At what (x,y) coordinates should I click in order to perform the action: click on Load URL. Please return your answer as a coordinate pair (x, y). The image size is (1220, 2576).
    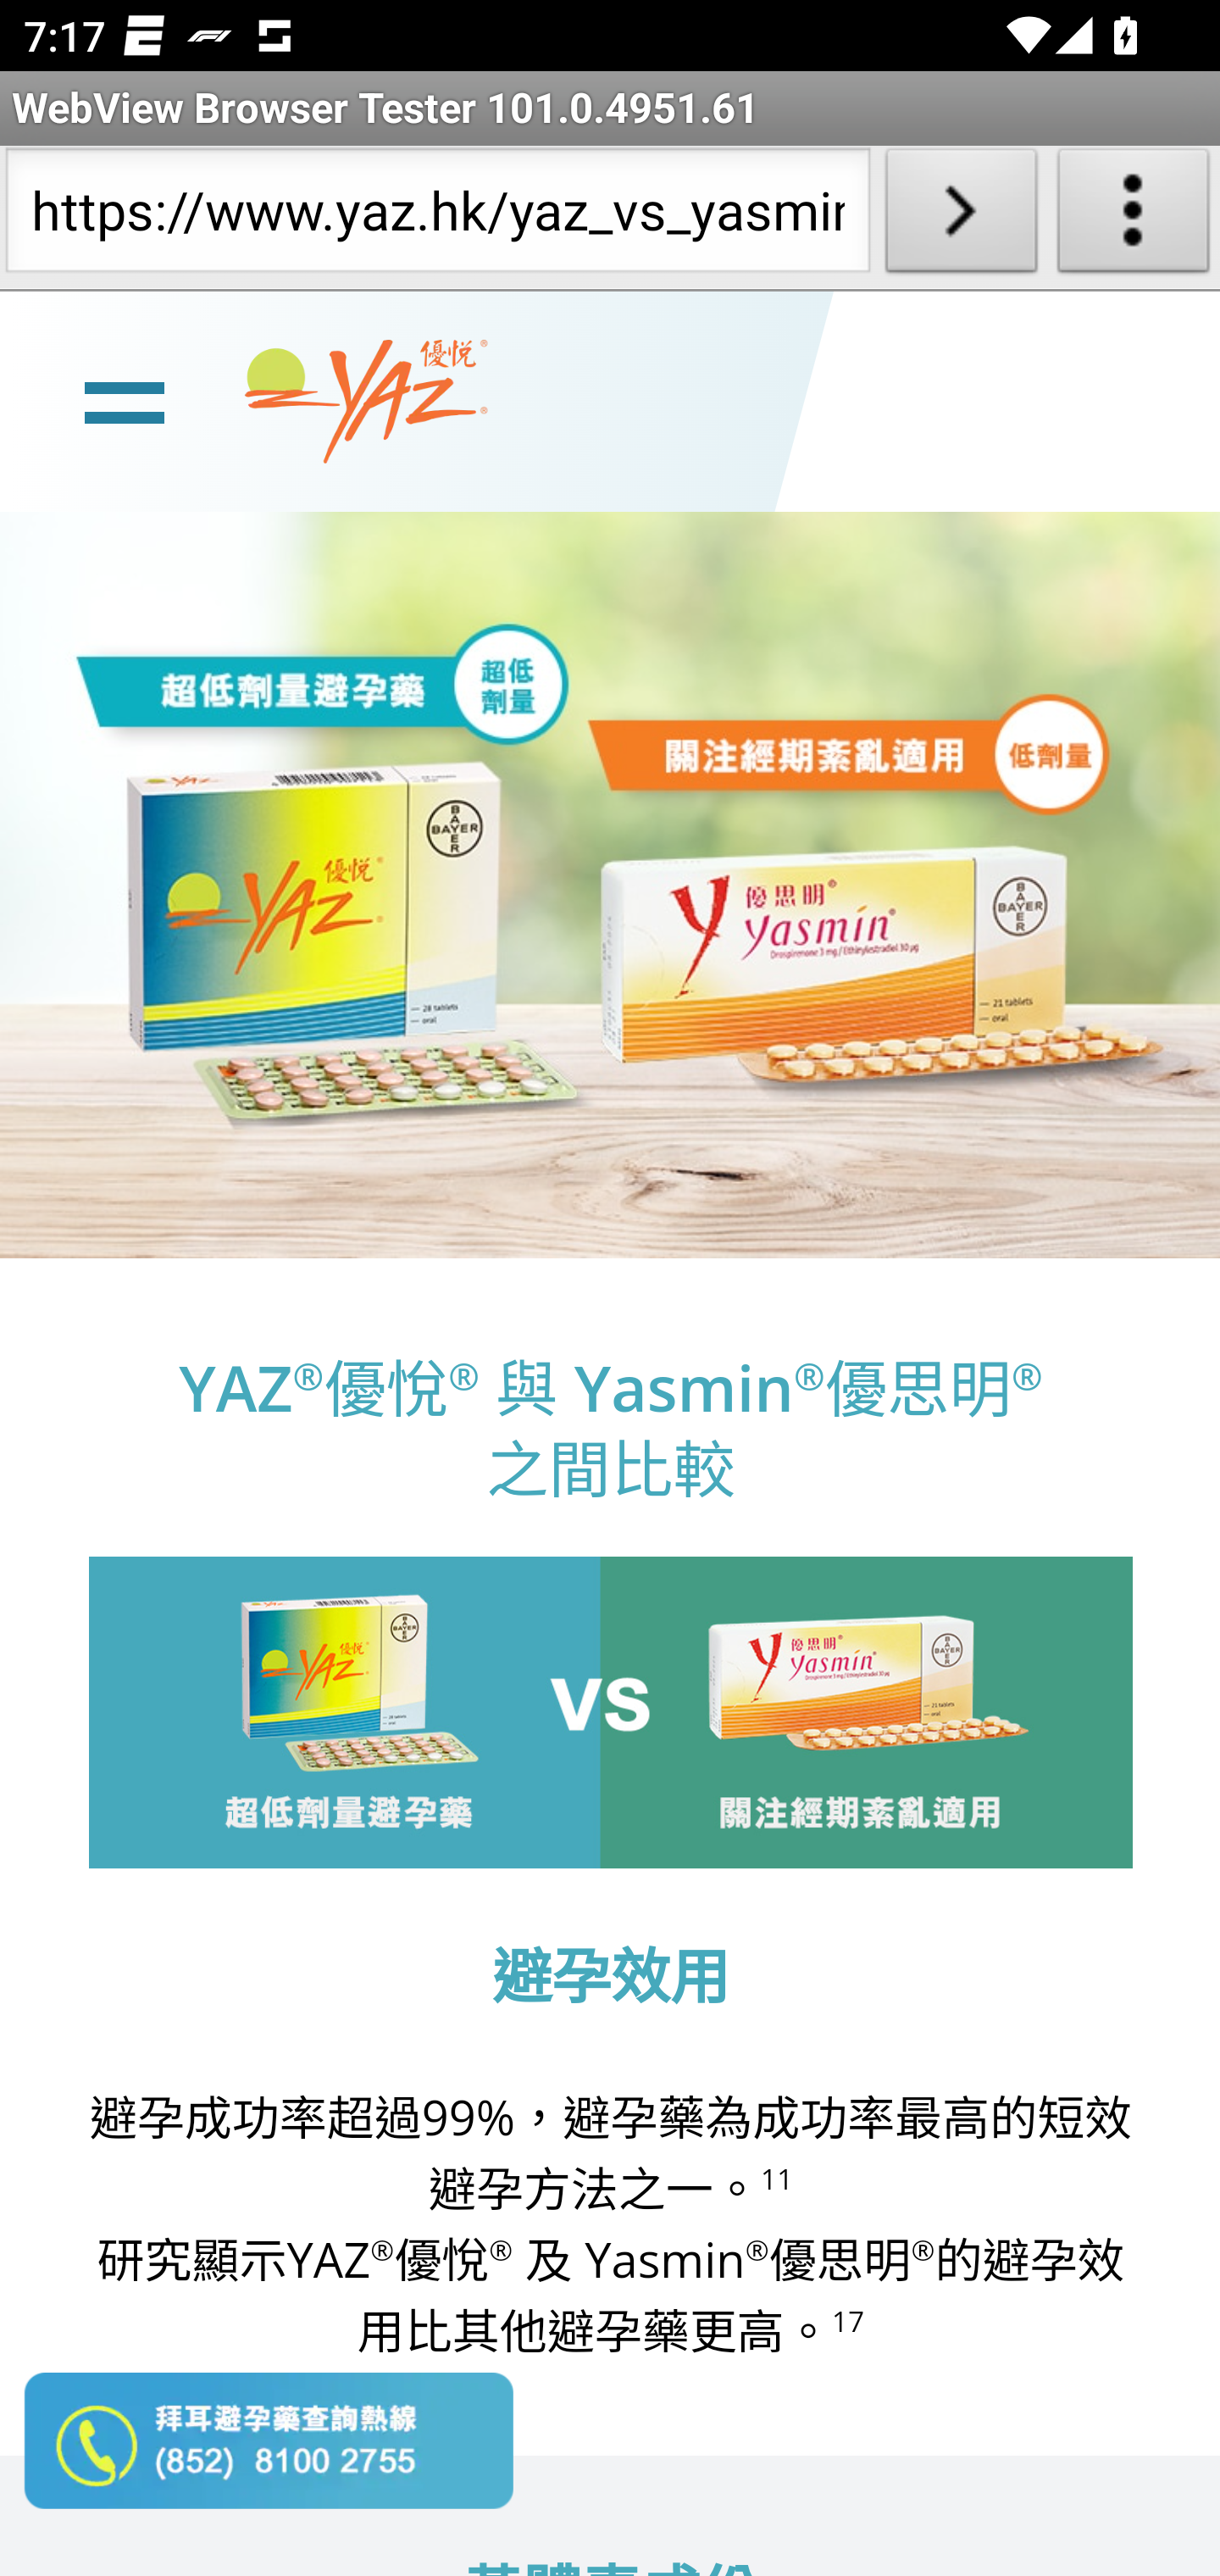
    Looking at the image, I should click on (961, 217).